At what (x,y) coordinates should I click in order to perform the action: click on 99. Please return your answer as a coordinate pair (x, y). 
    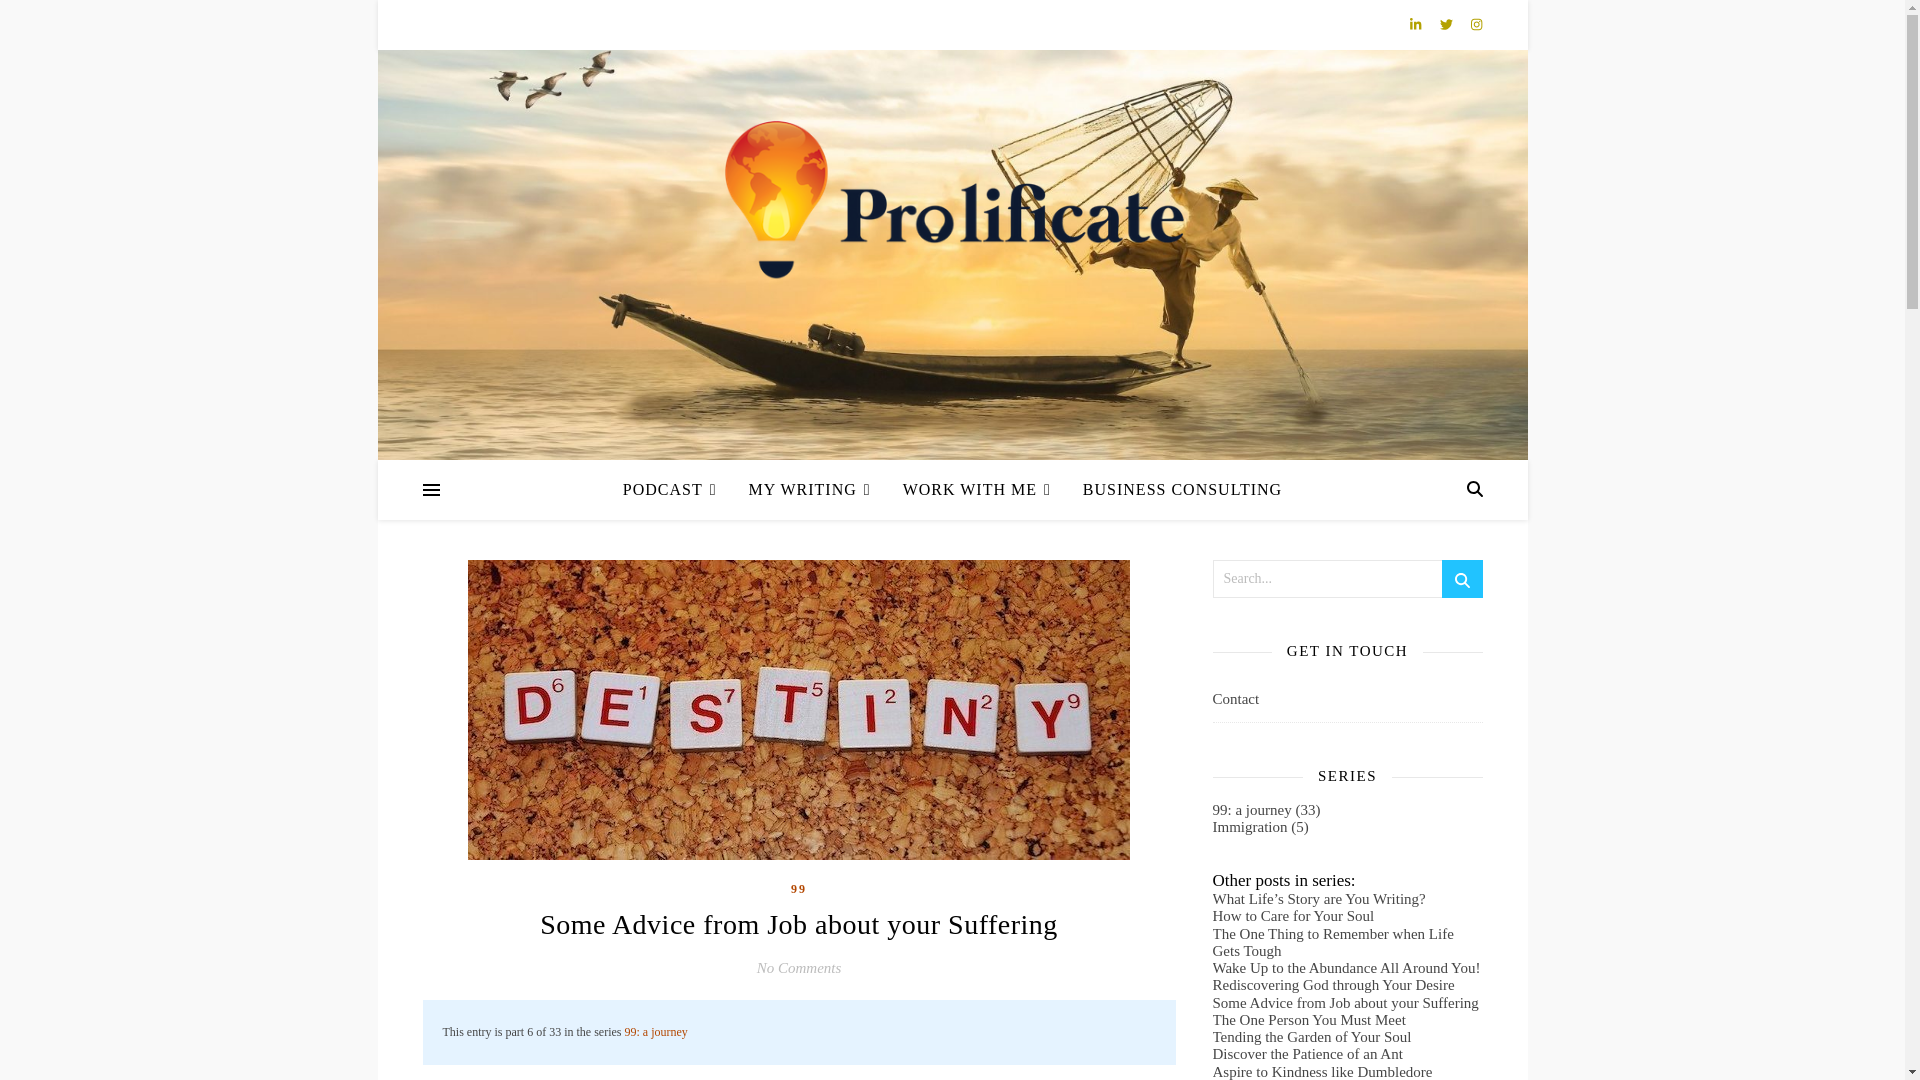
    Looking at the image, I should click on (798, 889).